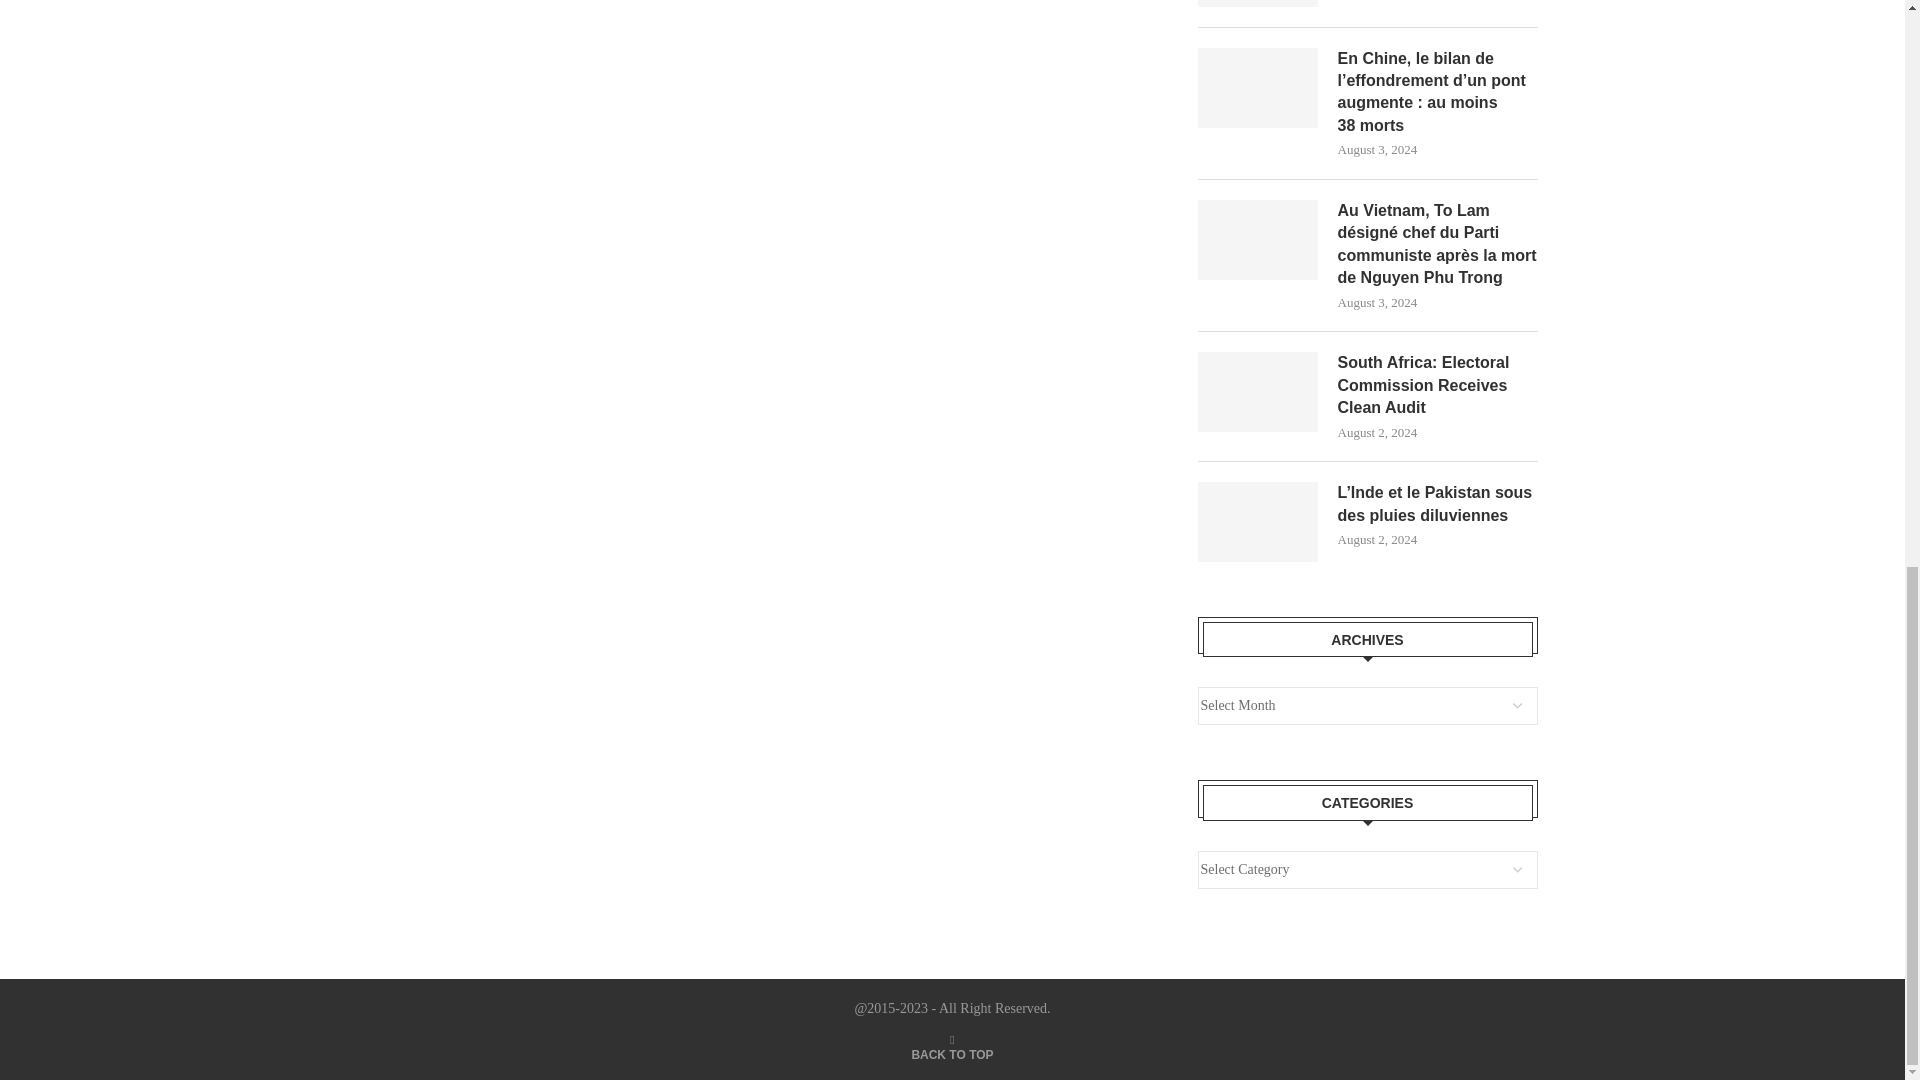 The height and width of the screenshot is (1080, 1920). I want to click on South Africa: Electoral Commission Receives Clean Audit, so click(1258, 392).